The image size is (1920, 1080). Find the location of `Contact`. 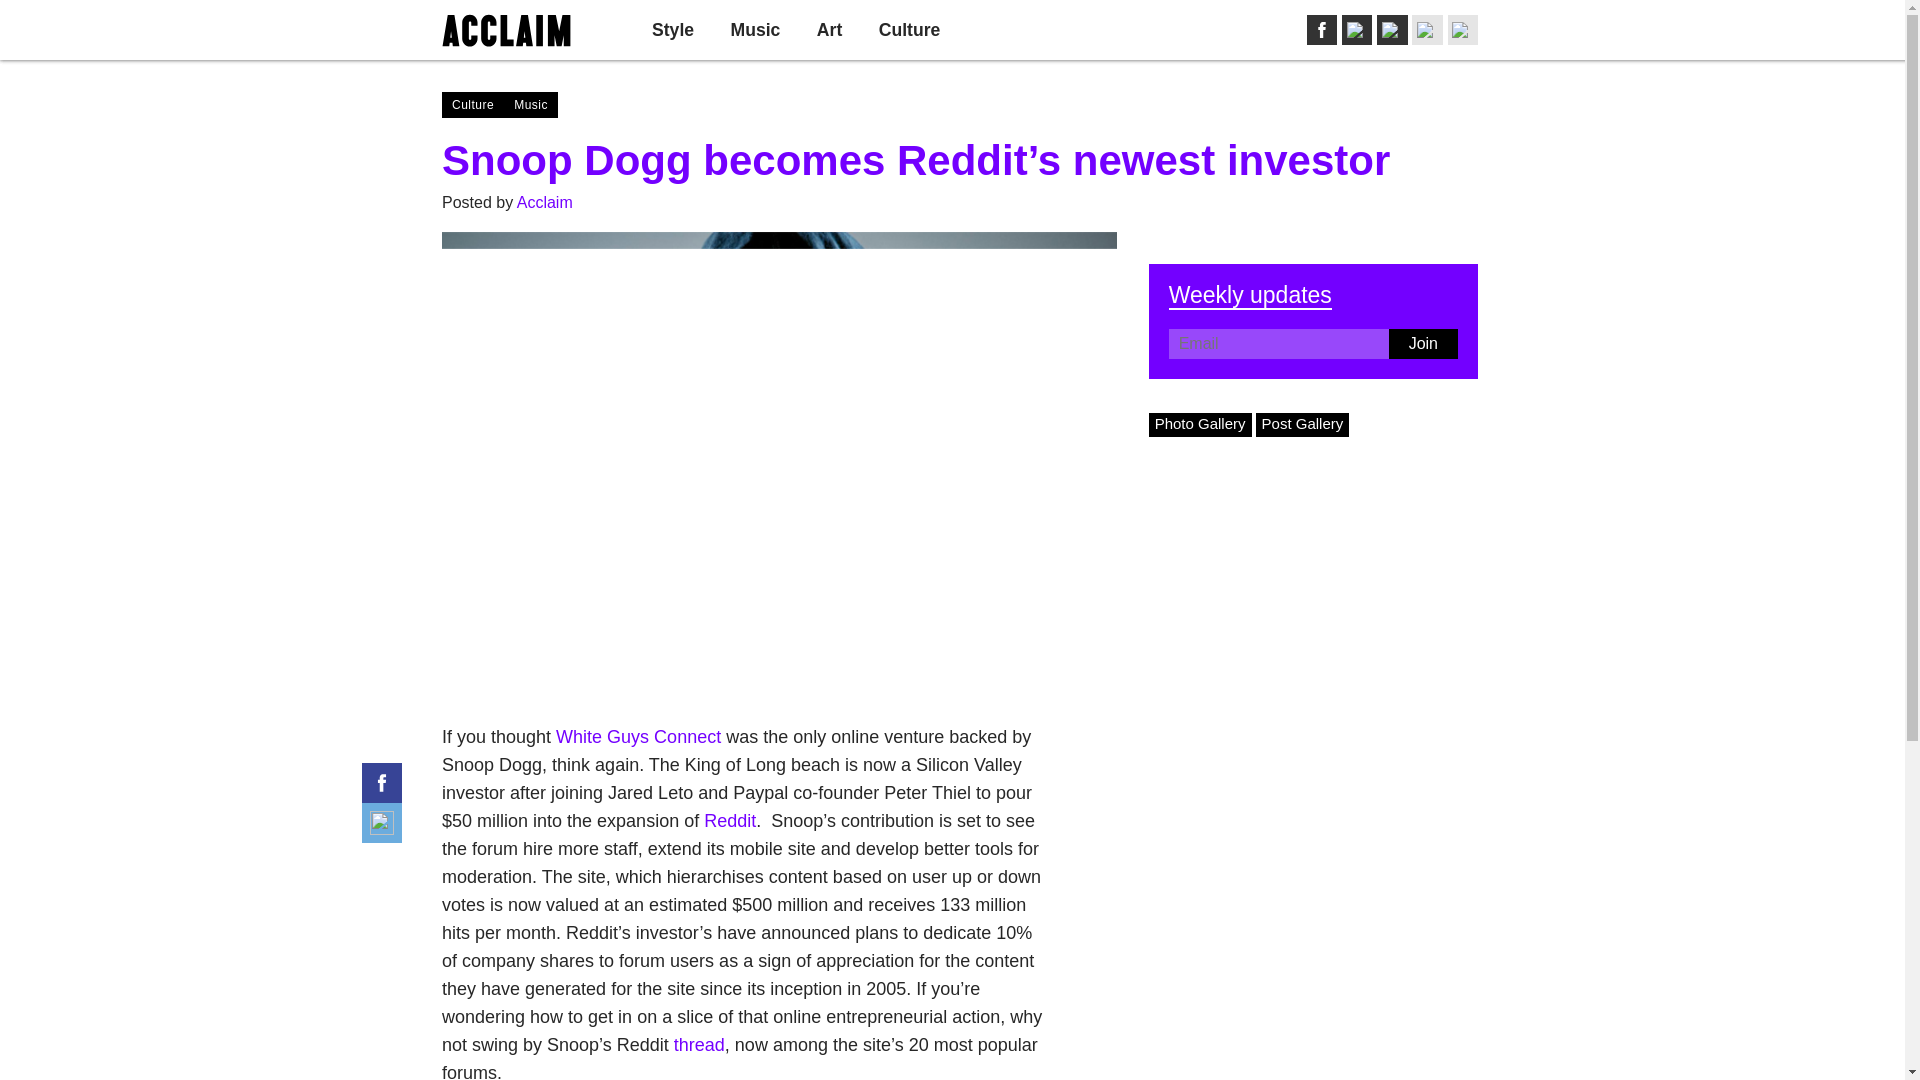

Contact is located at coordinates (1289, 29).